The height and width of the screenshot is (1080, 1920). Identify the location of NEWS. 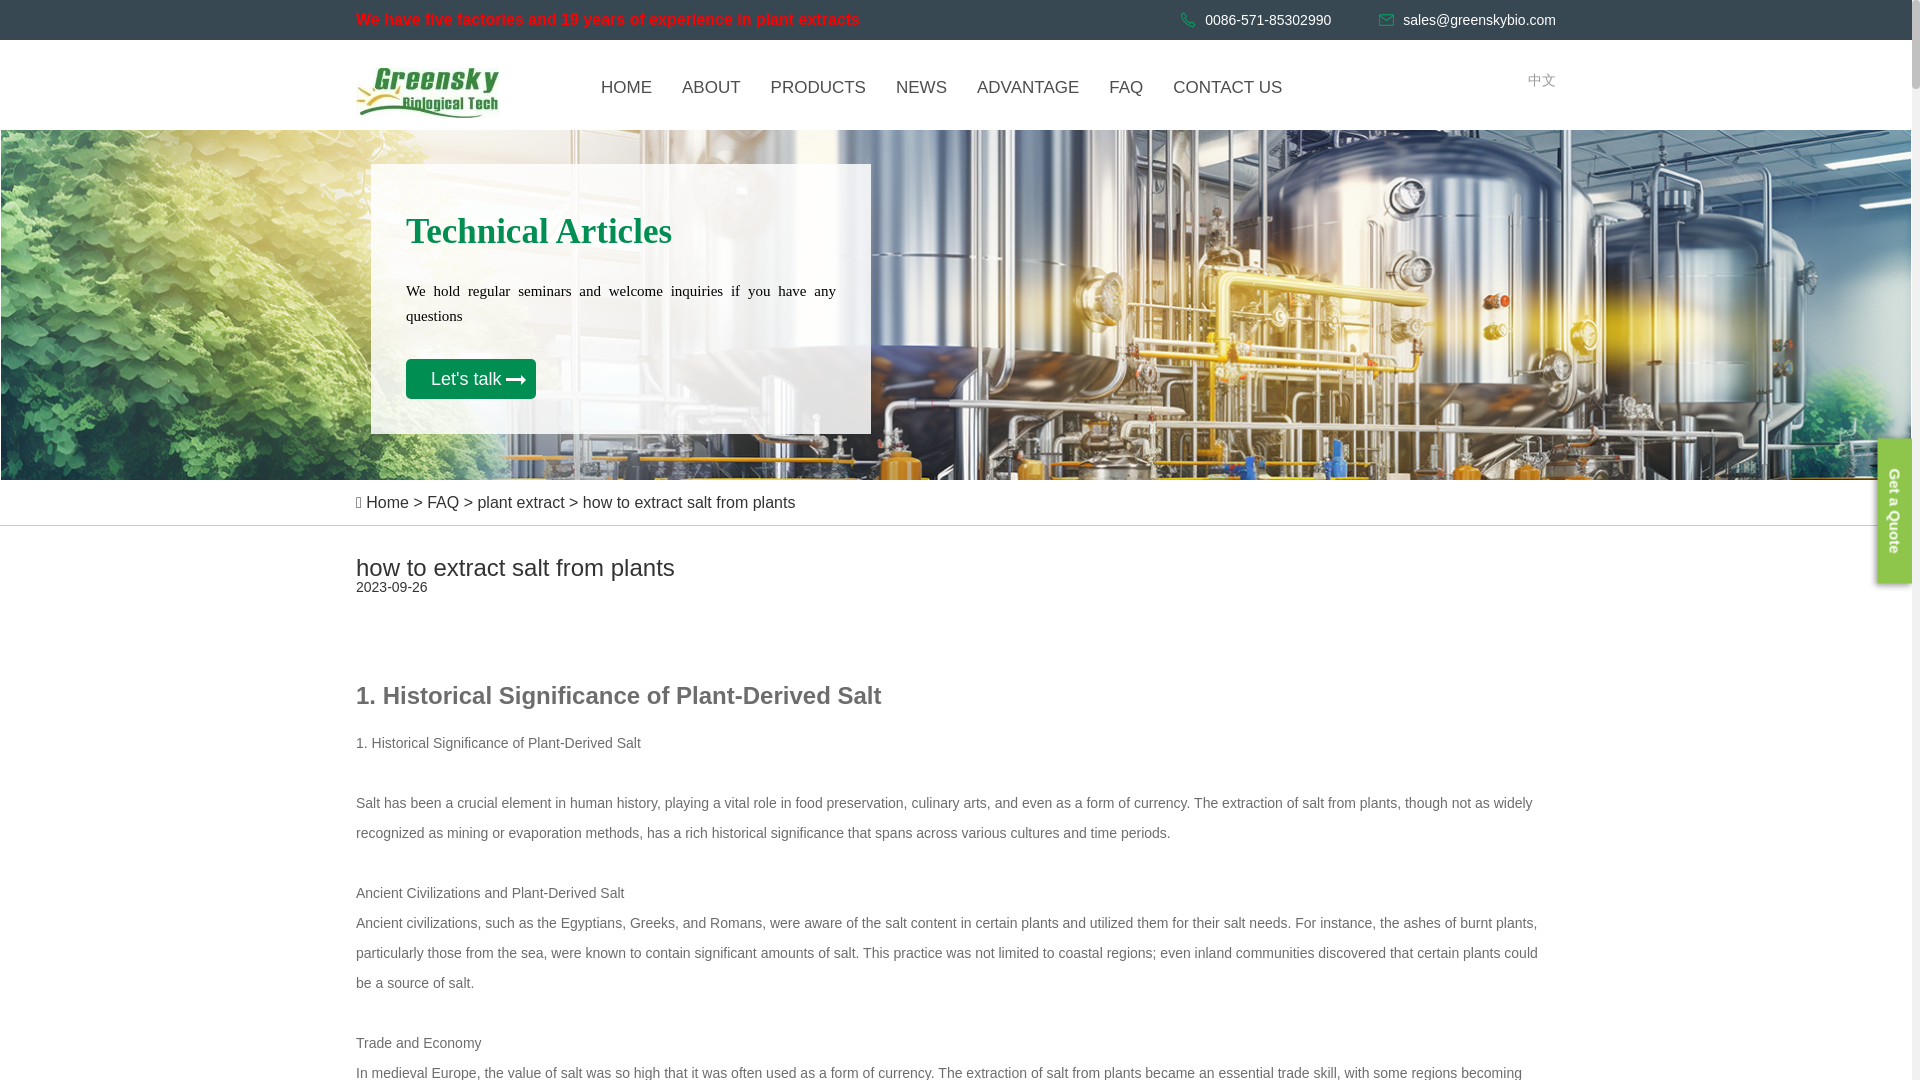
(921, 87).